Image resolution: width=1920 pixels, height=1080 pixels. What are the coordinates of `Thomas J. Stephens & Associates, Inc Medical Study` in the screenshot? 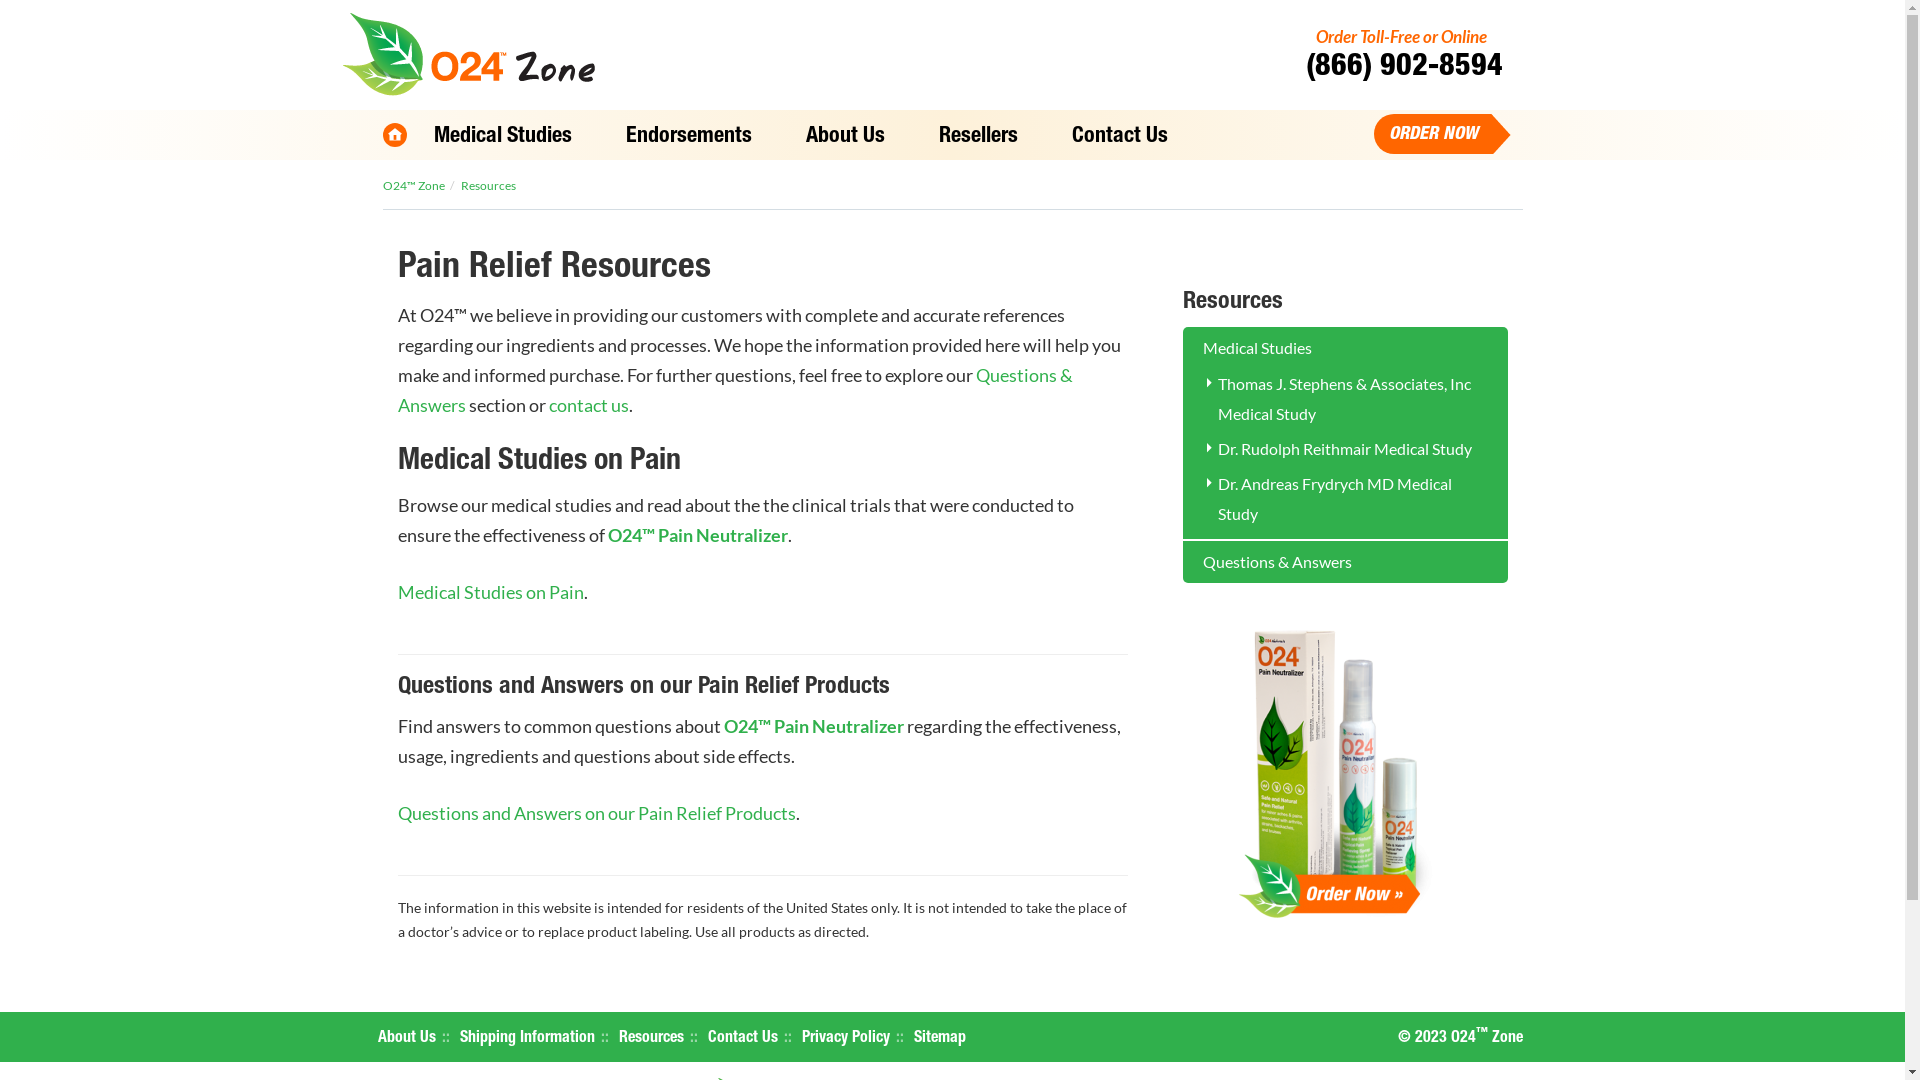 It's located at (1344, 398).